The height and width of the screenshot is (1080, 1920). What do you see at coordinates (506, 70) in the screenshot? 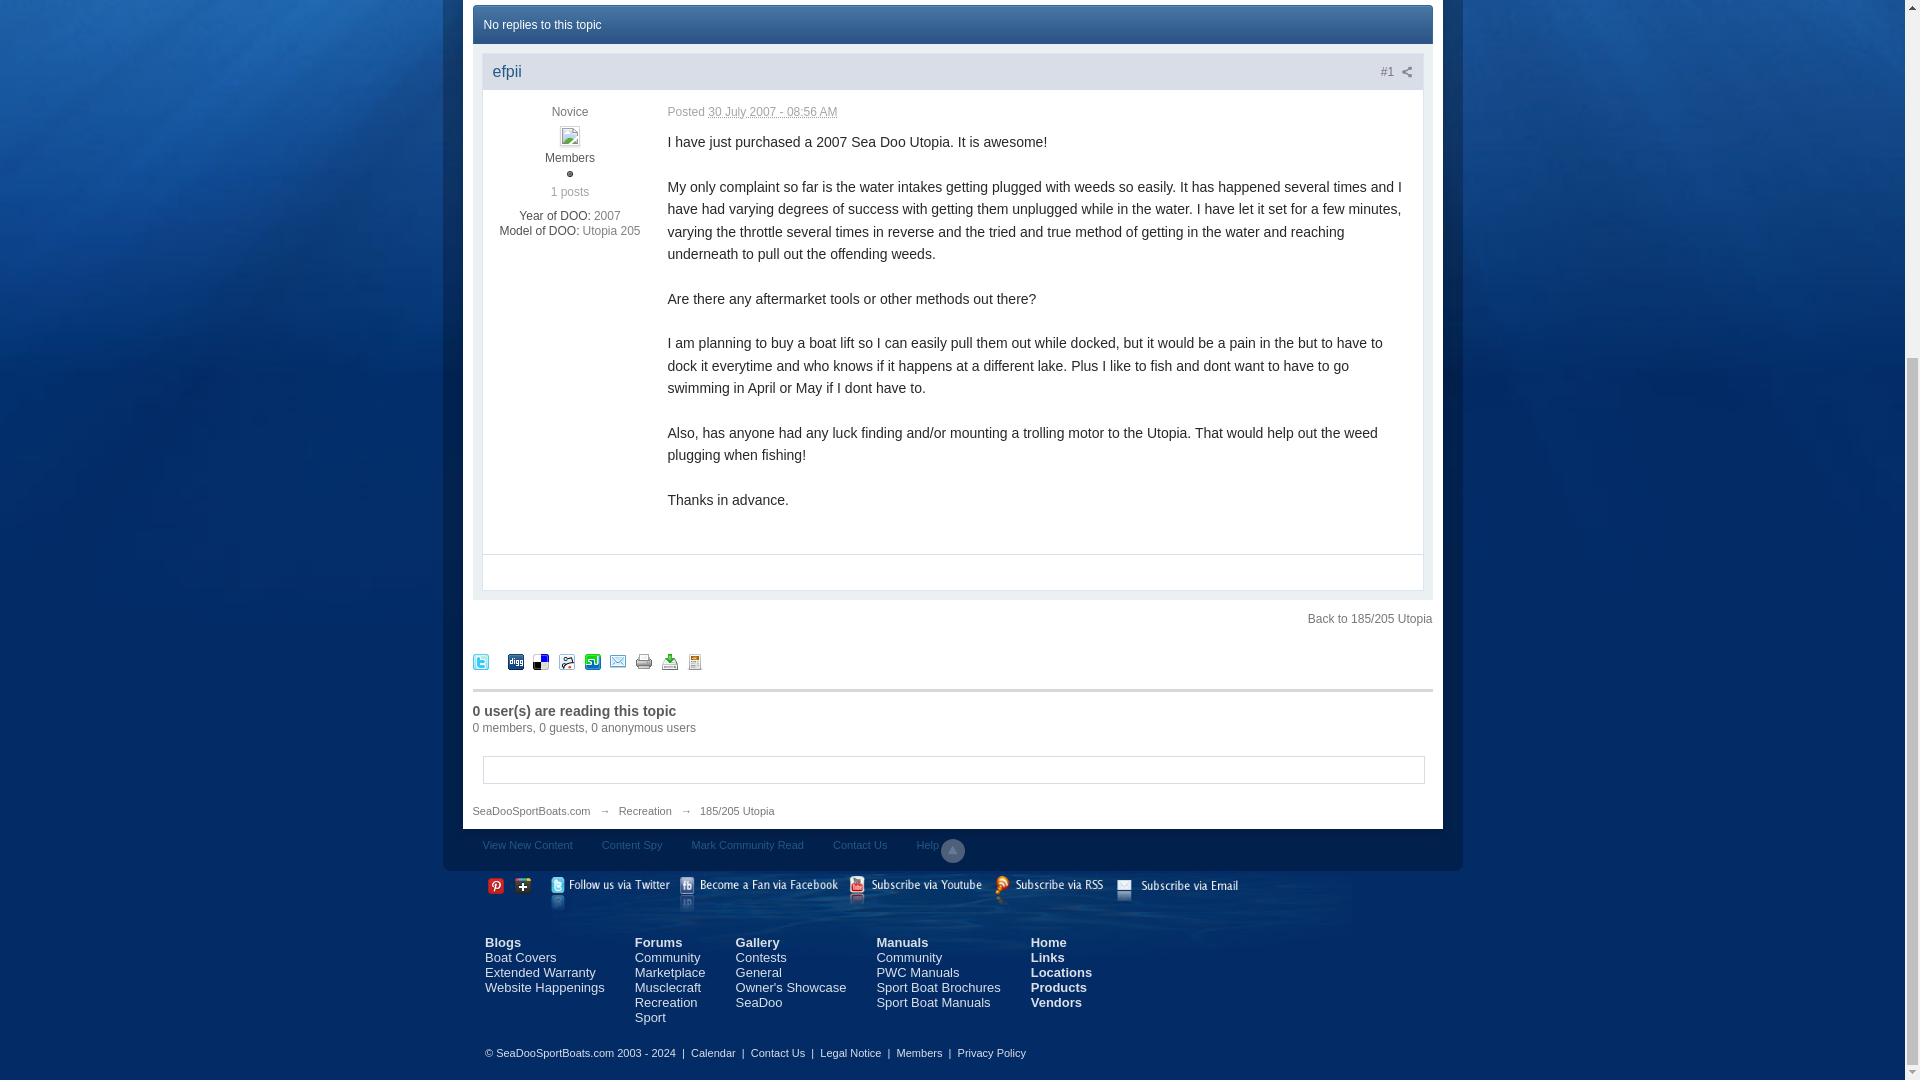
I see `efpii` at bounding box center [506, 70].